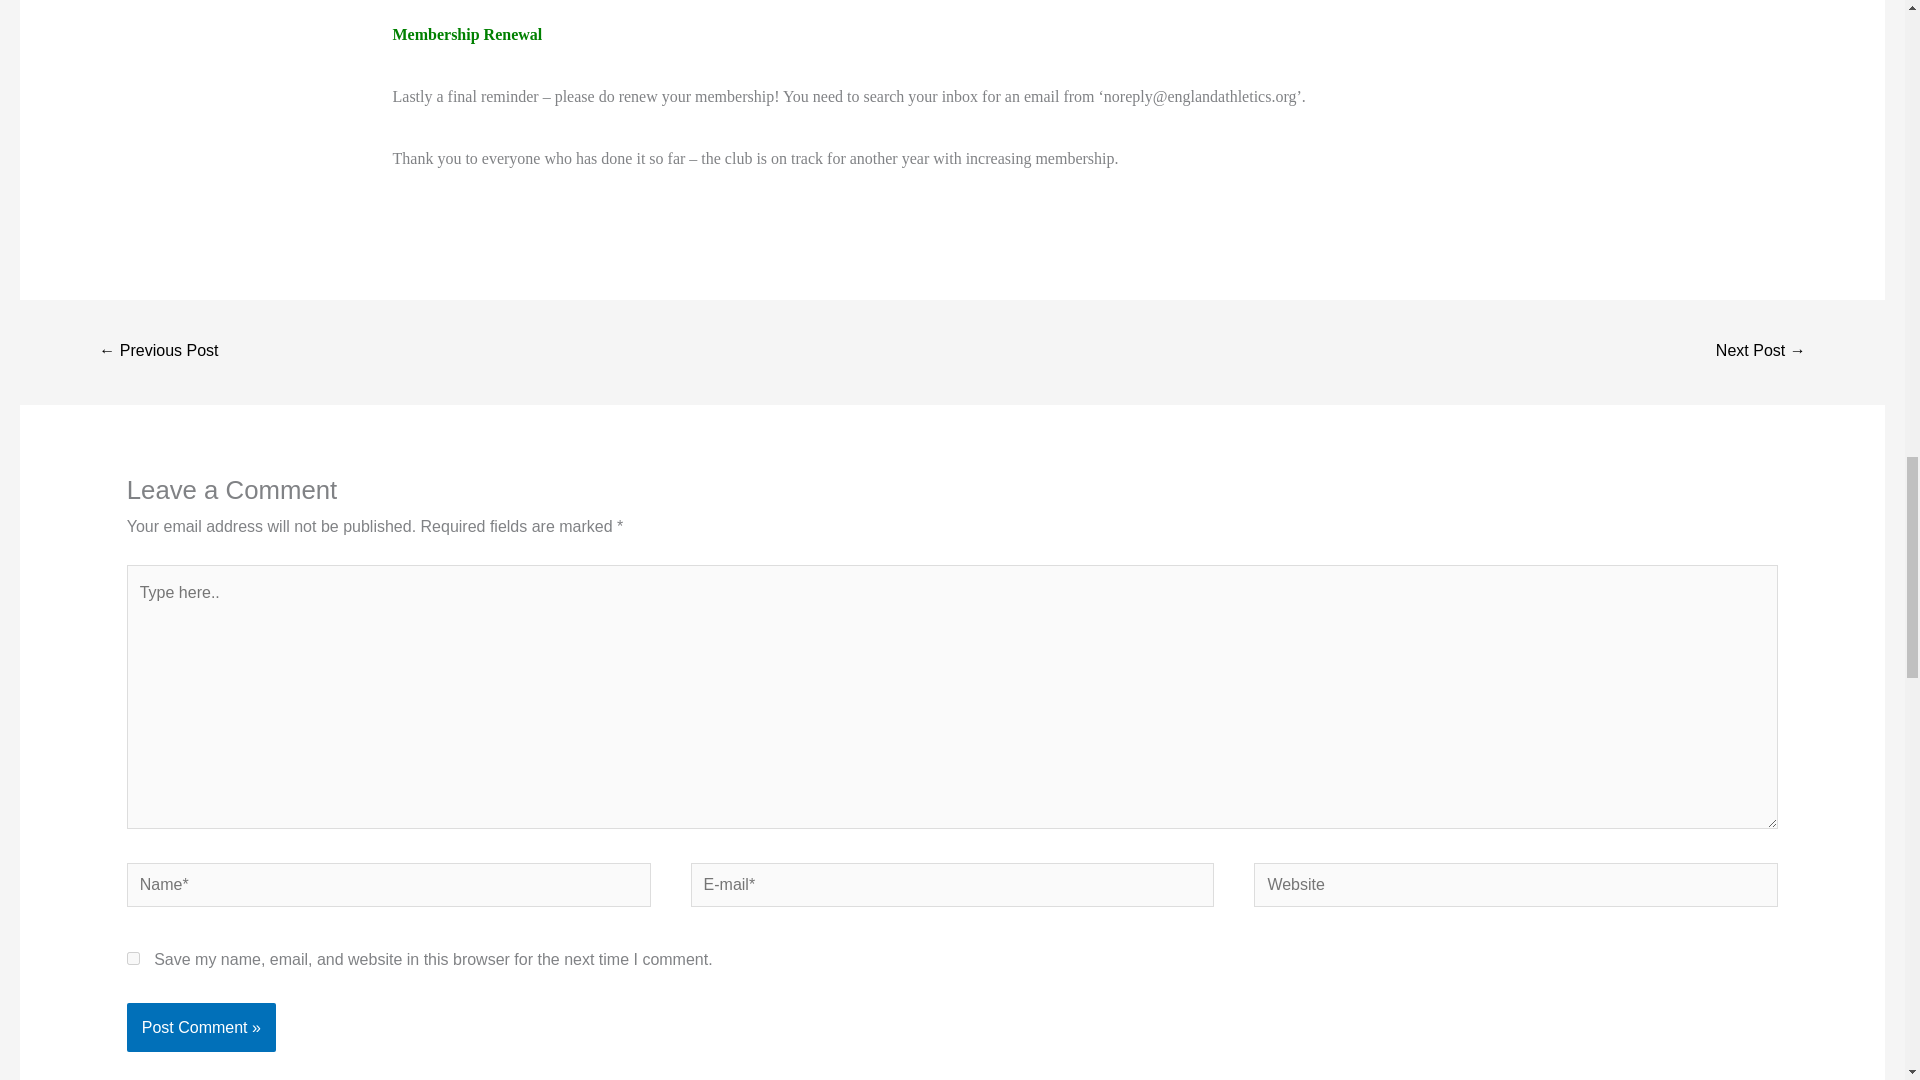  I want to click on DPR June Newsletter, so click(1760, 352).